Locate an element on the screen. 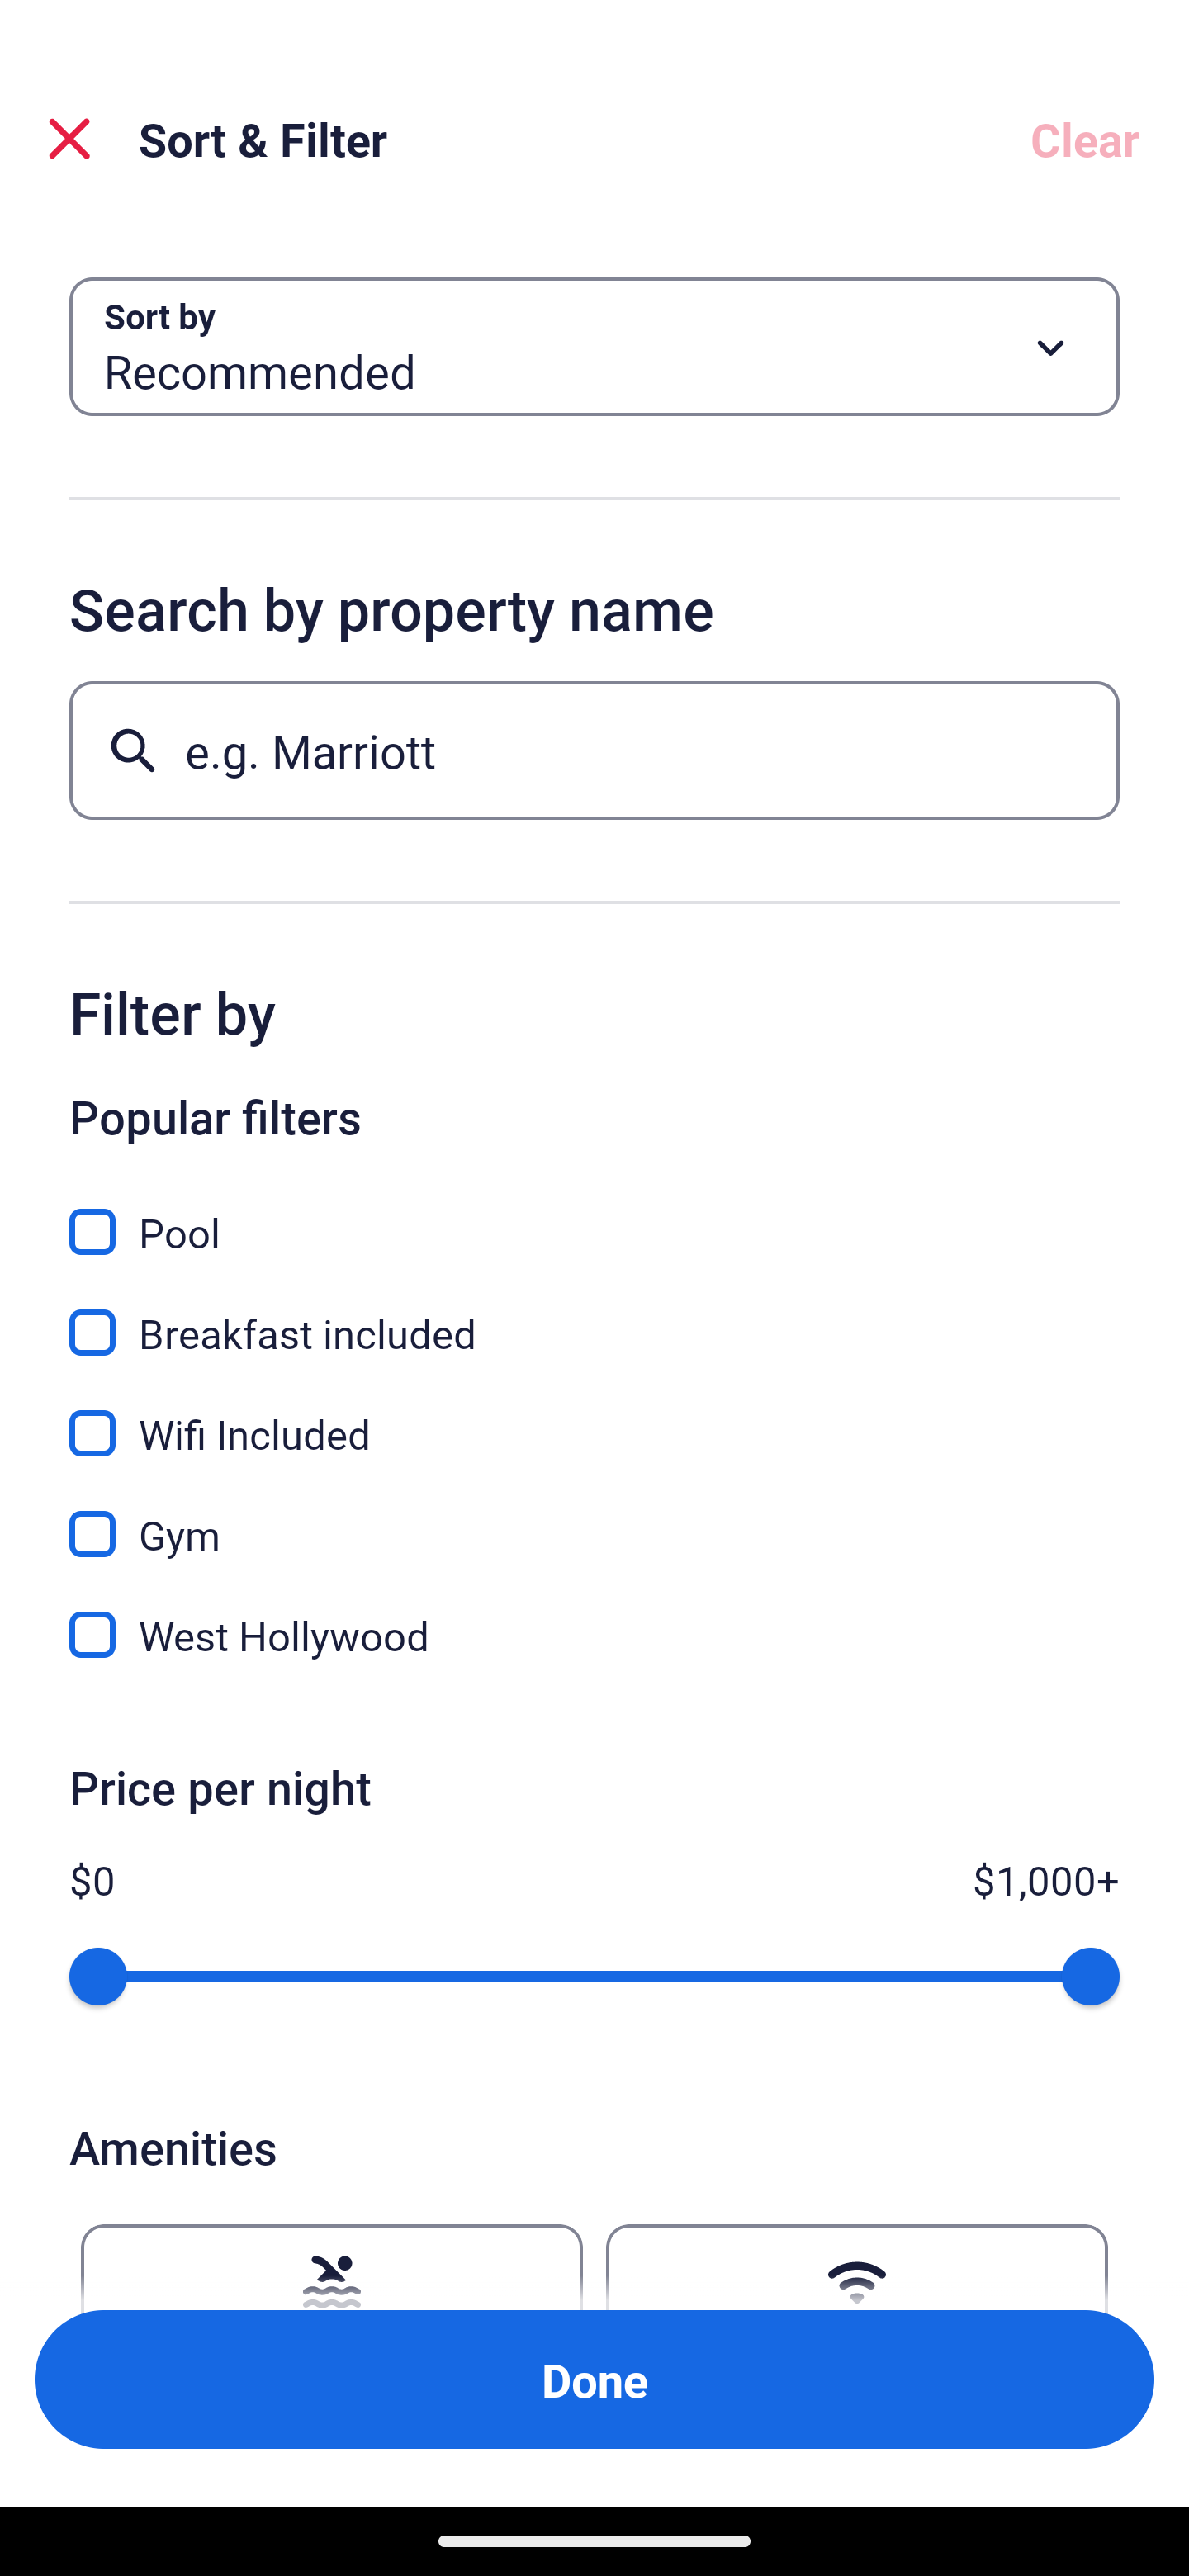 This screenshot has width=1189, height=2576. Pool, Pool is located at coordinates (594, 1214).